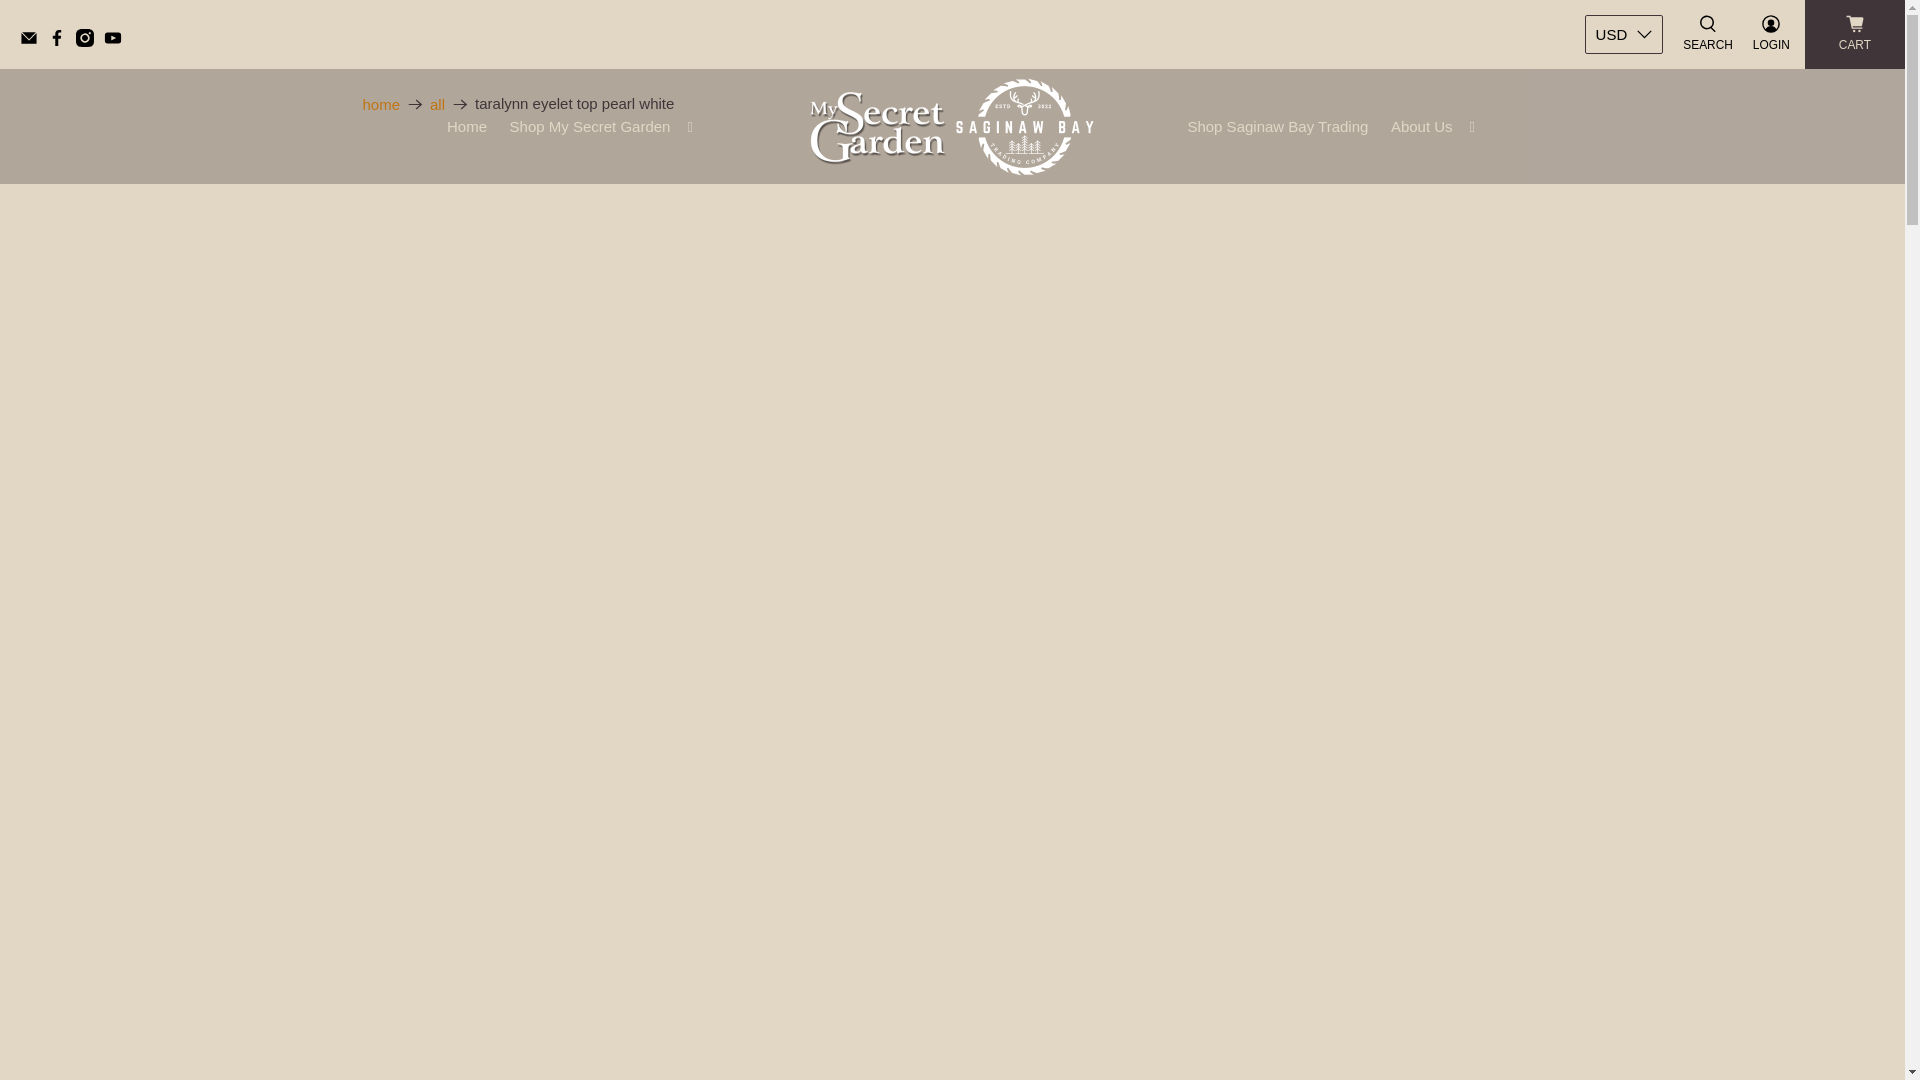 The height and width of the screenshot is (1080, 1920). What do you see at coordinates (34, 41) in the screenshot?
I see `Email My Secret Garden` at bounding box center [34, 41].